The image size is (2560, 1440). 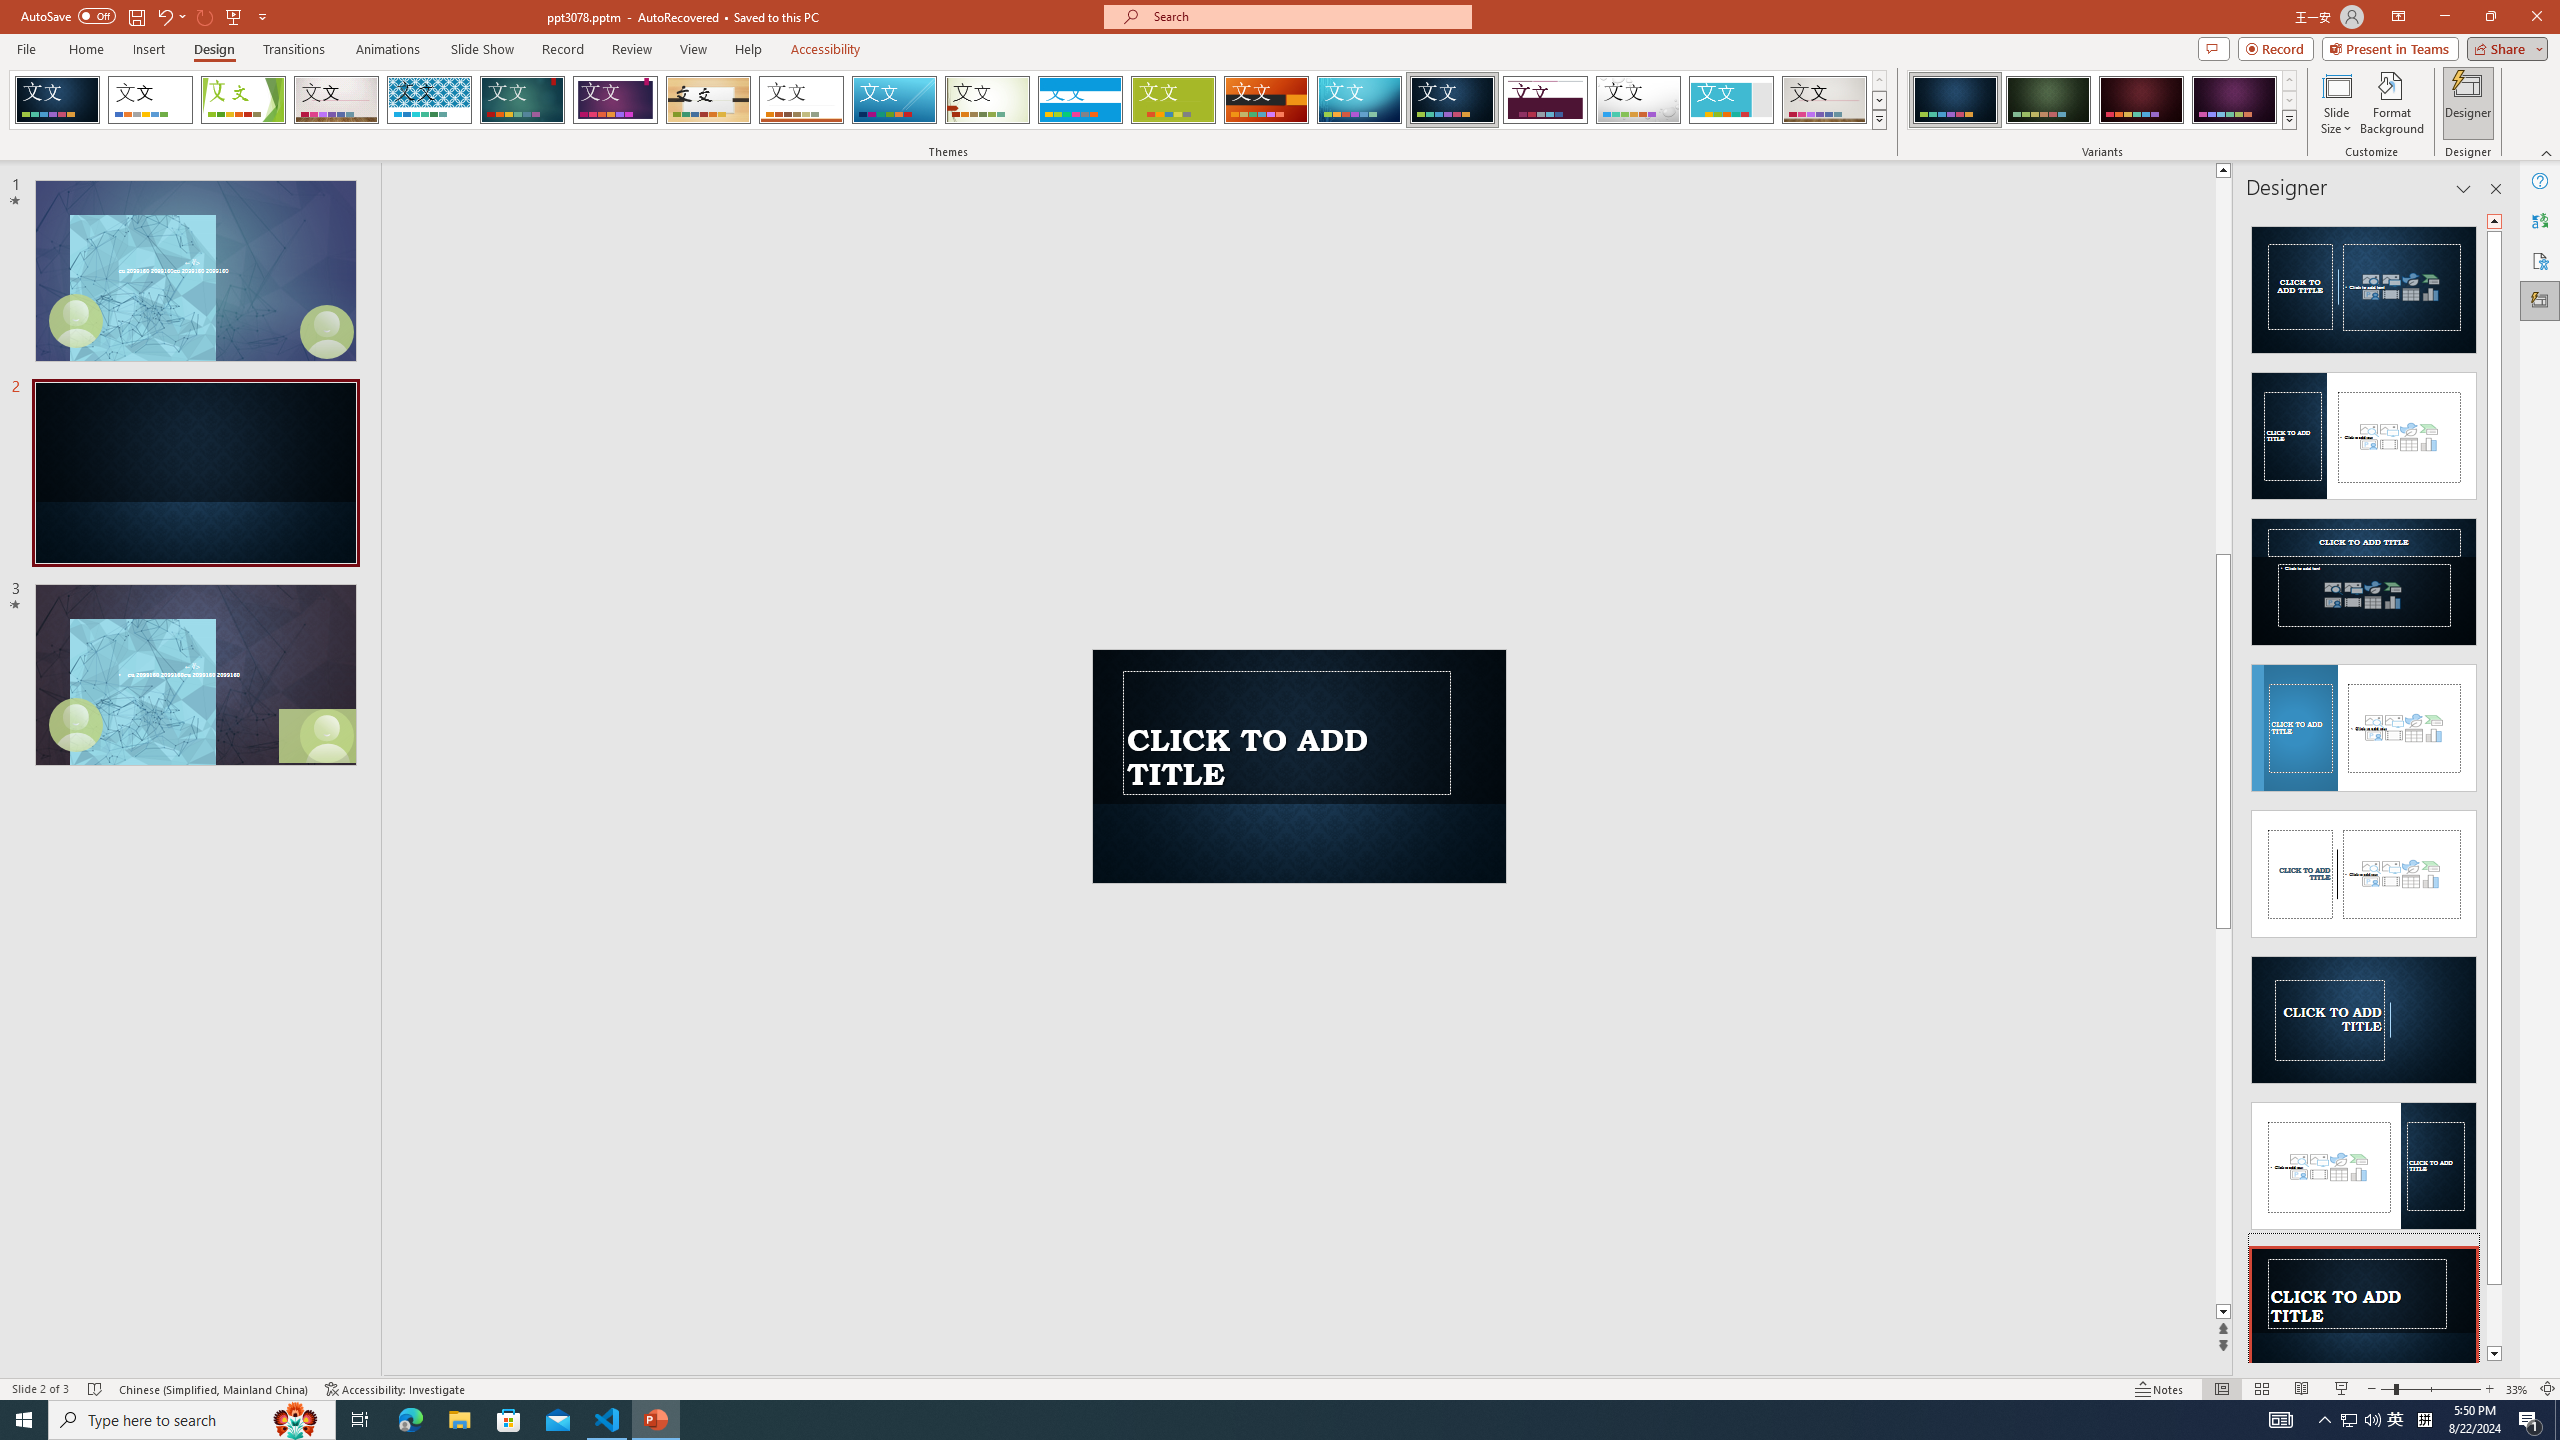 I want to click on Droplet, so click(x=1638, y=100).